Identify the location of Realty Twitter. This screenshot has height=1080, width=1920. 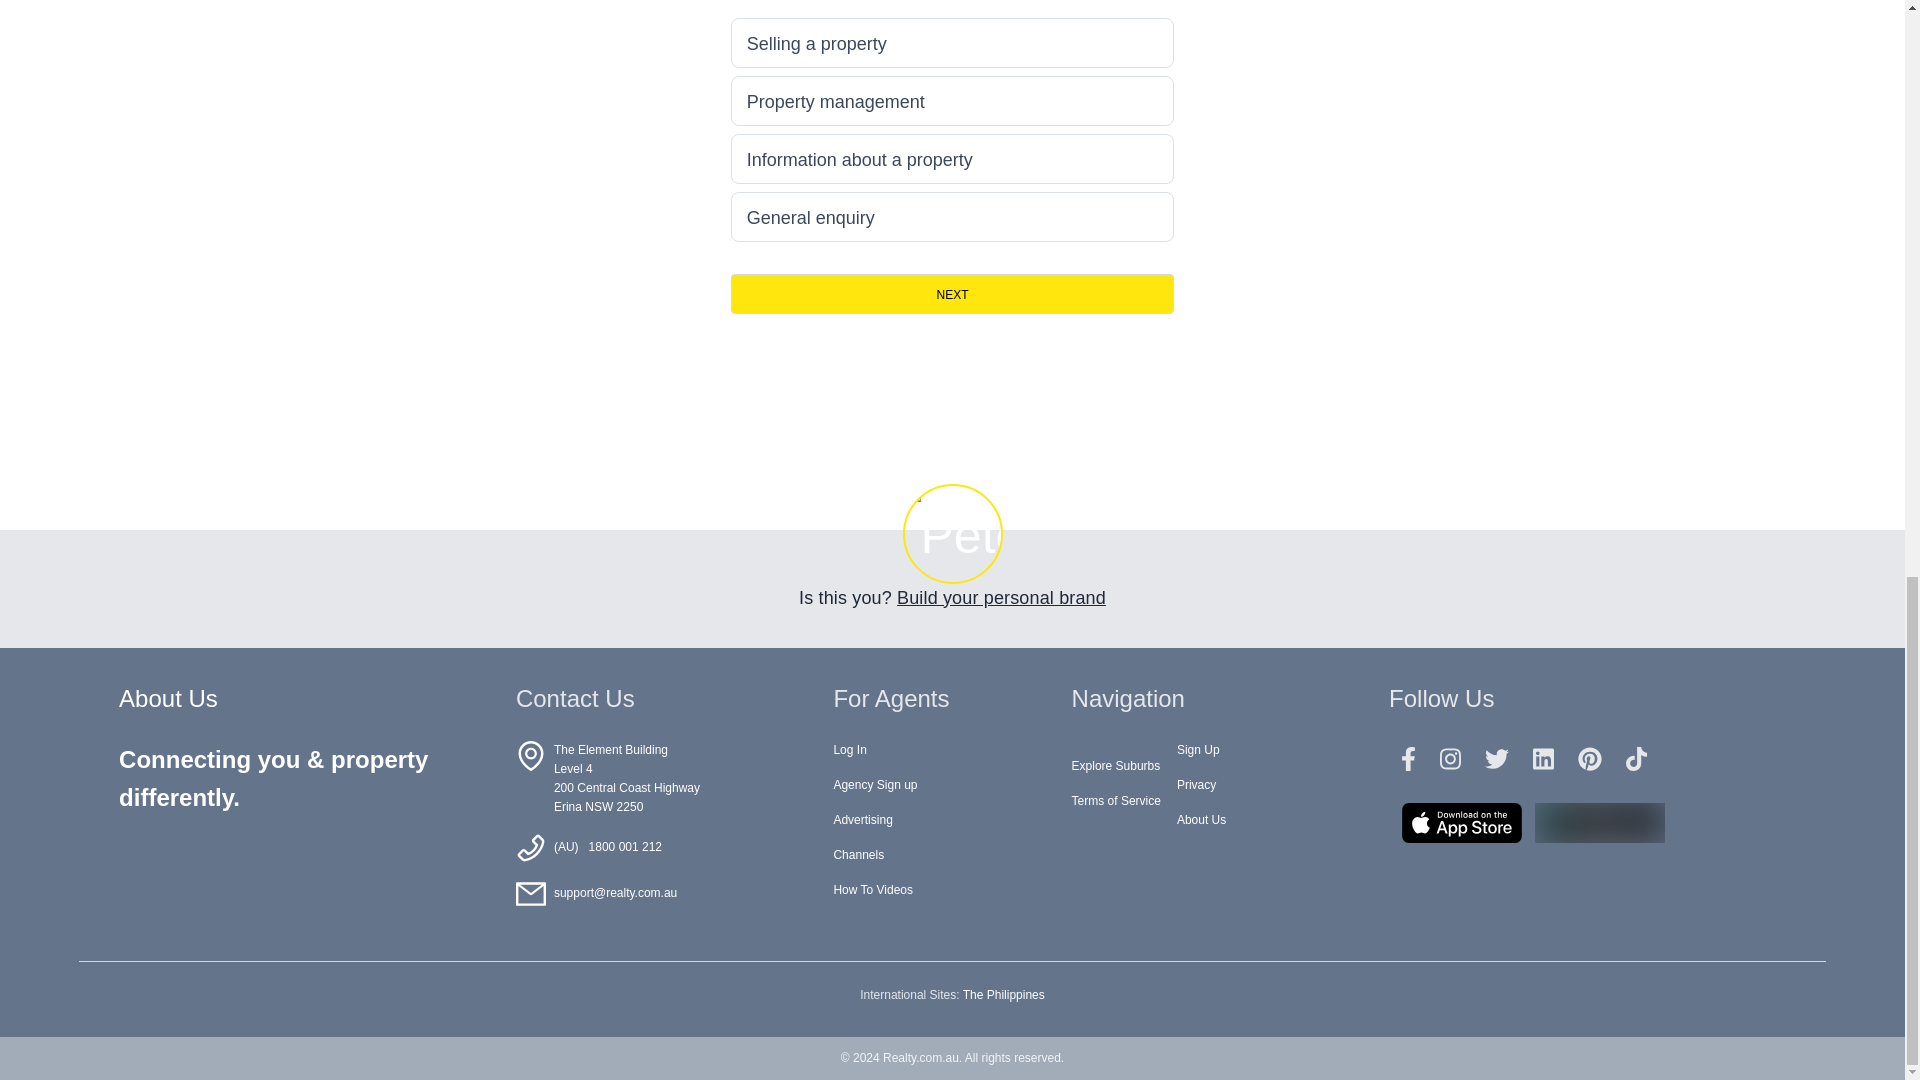
(1496, 760).